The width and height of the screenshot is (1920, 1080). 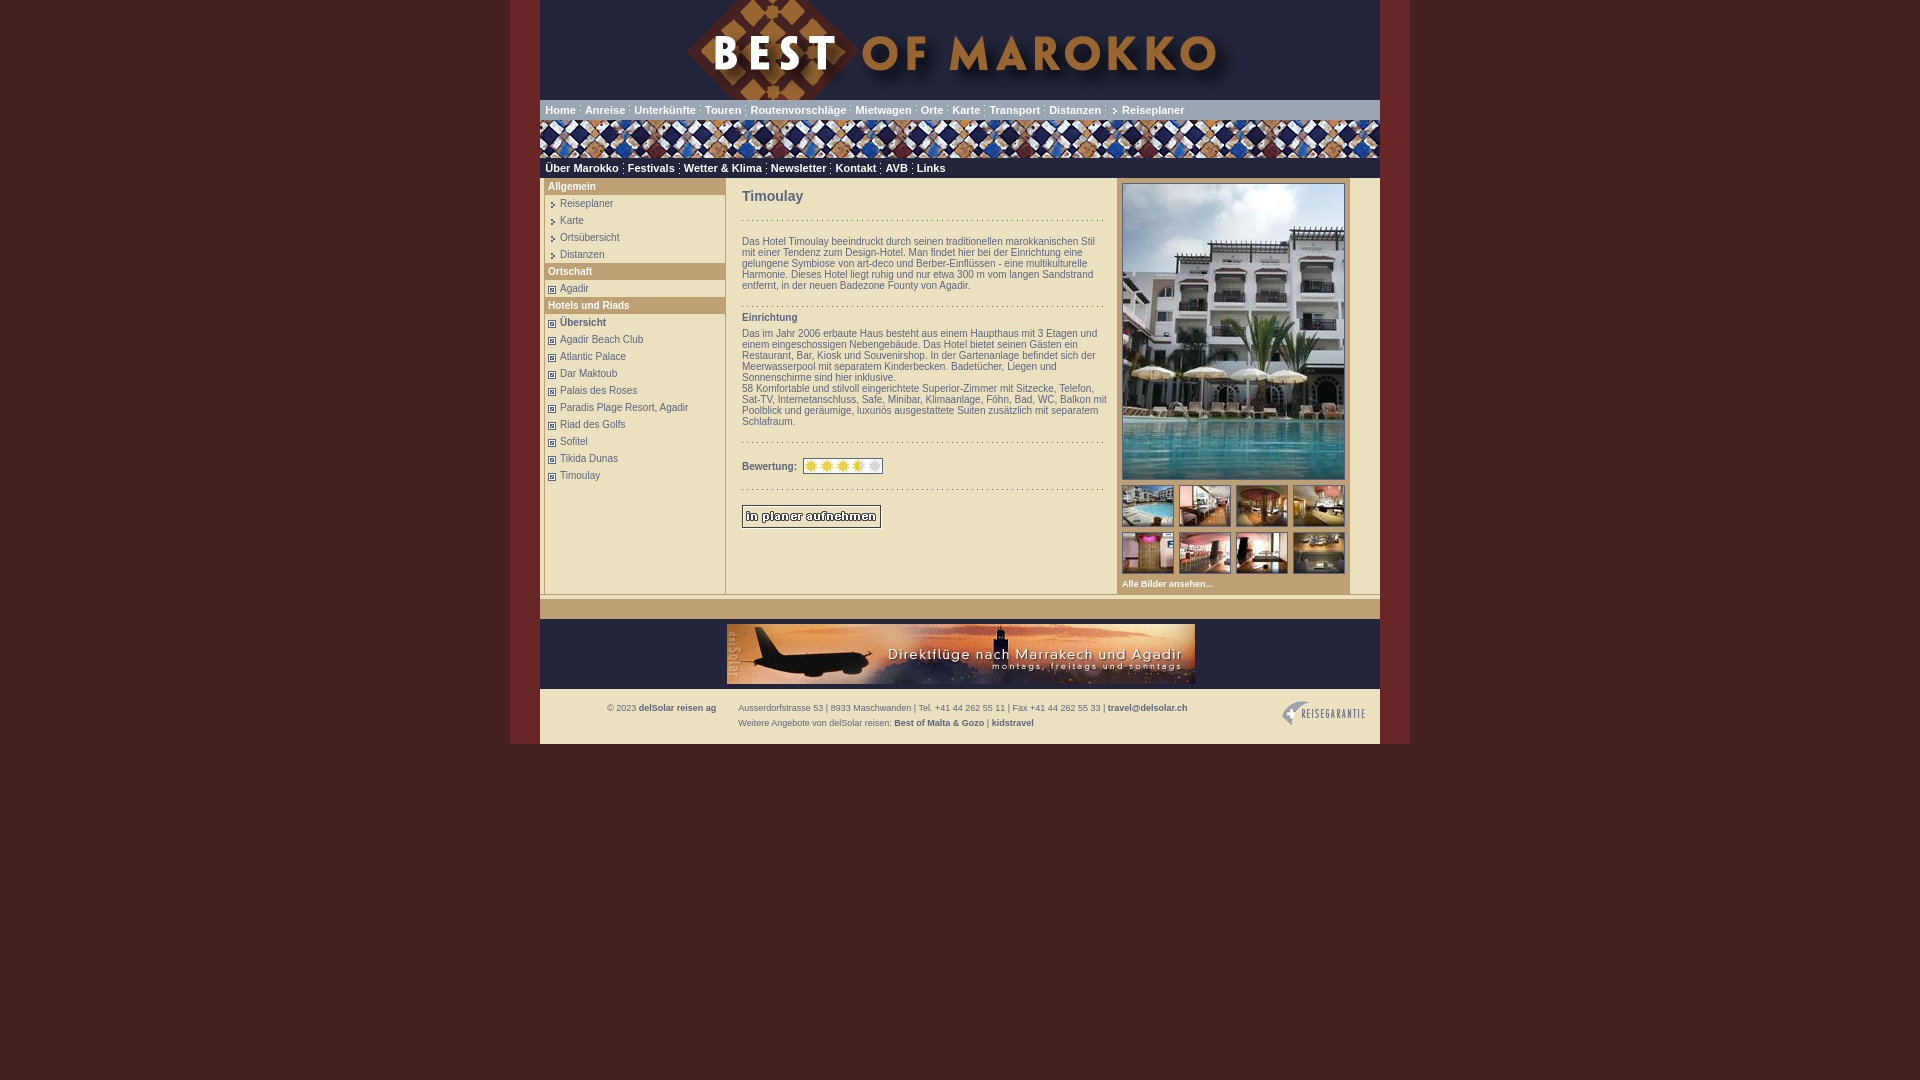 I want to click on Reiseplaner, so click(x=580, y=204).